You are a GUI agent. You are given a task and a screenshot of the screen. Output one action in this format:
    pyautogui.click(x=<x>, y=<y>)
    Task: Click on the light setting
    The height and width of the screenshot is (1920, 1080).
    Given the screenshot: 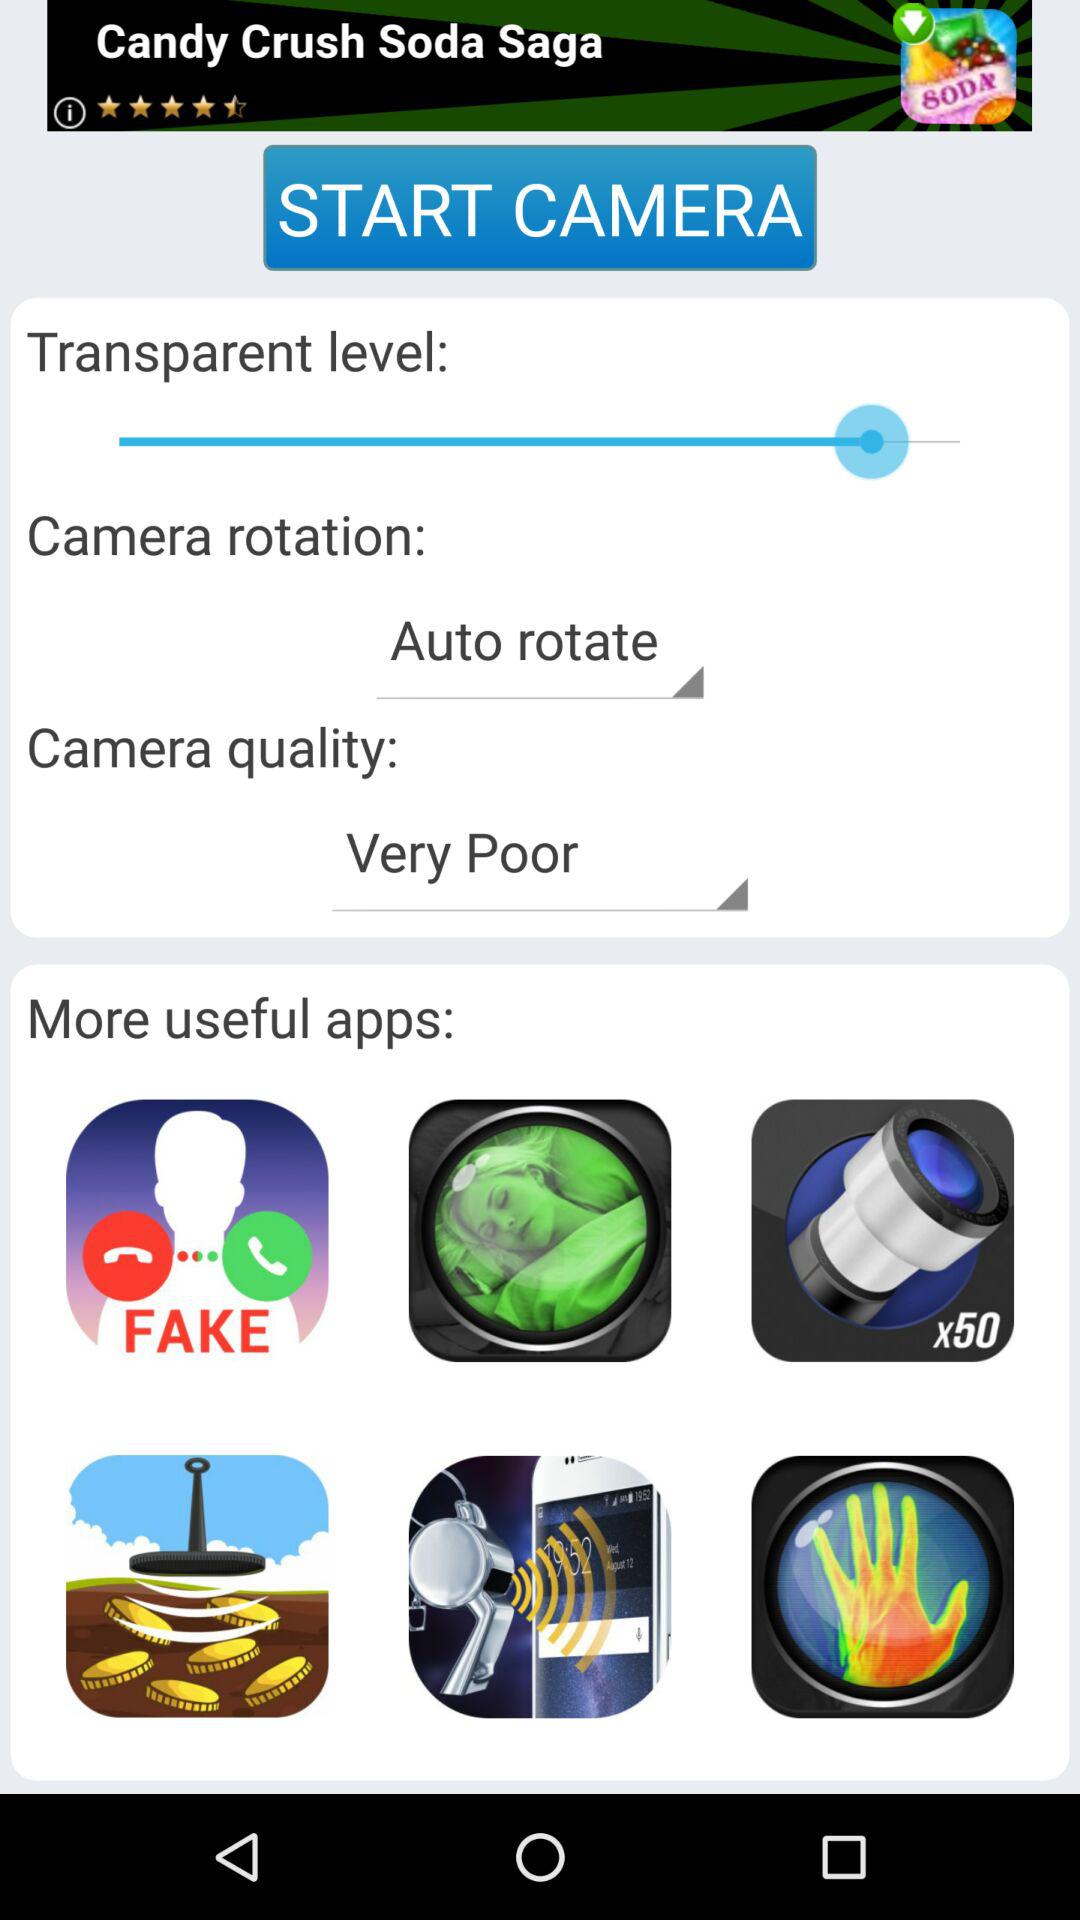 What is the action you would take?
    pyautogui.click(x=882, y=1230)
    